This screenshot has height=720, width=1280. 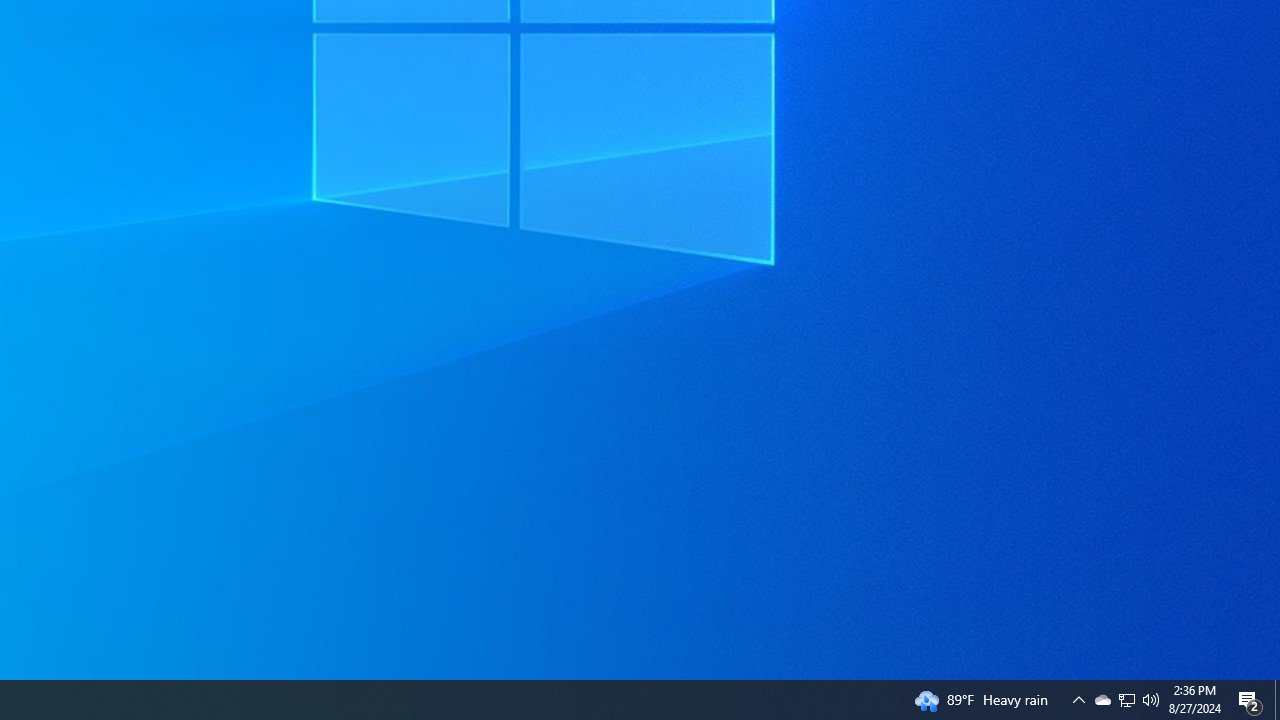 I want to click on User Promoted Notification Area, so click(x=1151, y=700).